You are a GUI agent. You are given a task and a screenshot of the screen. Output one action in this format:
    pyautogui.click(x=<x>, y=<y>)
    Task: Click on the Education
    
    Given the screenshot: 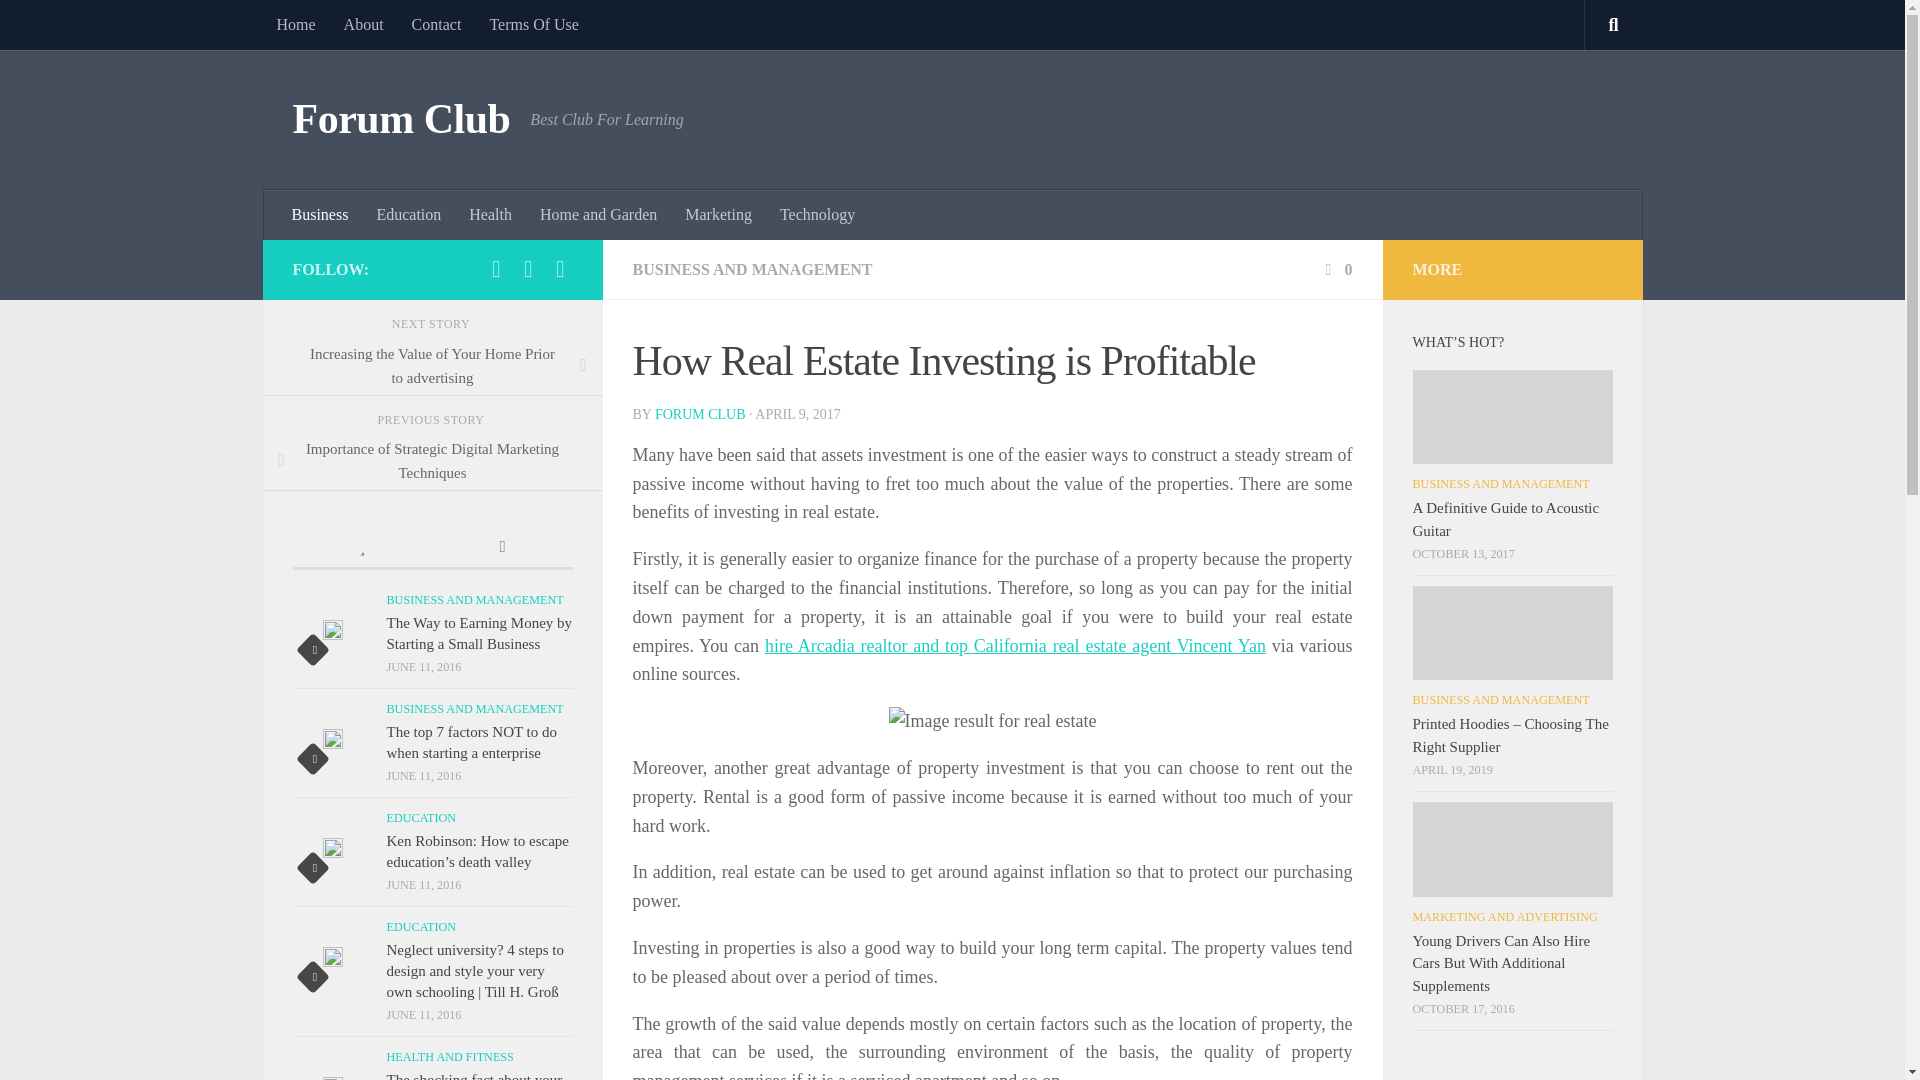 What is the action you would take?
    pyautogui.click(x=408, y=214)
    